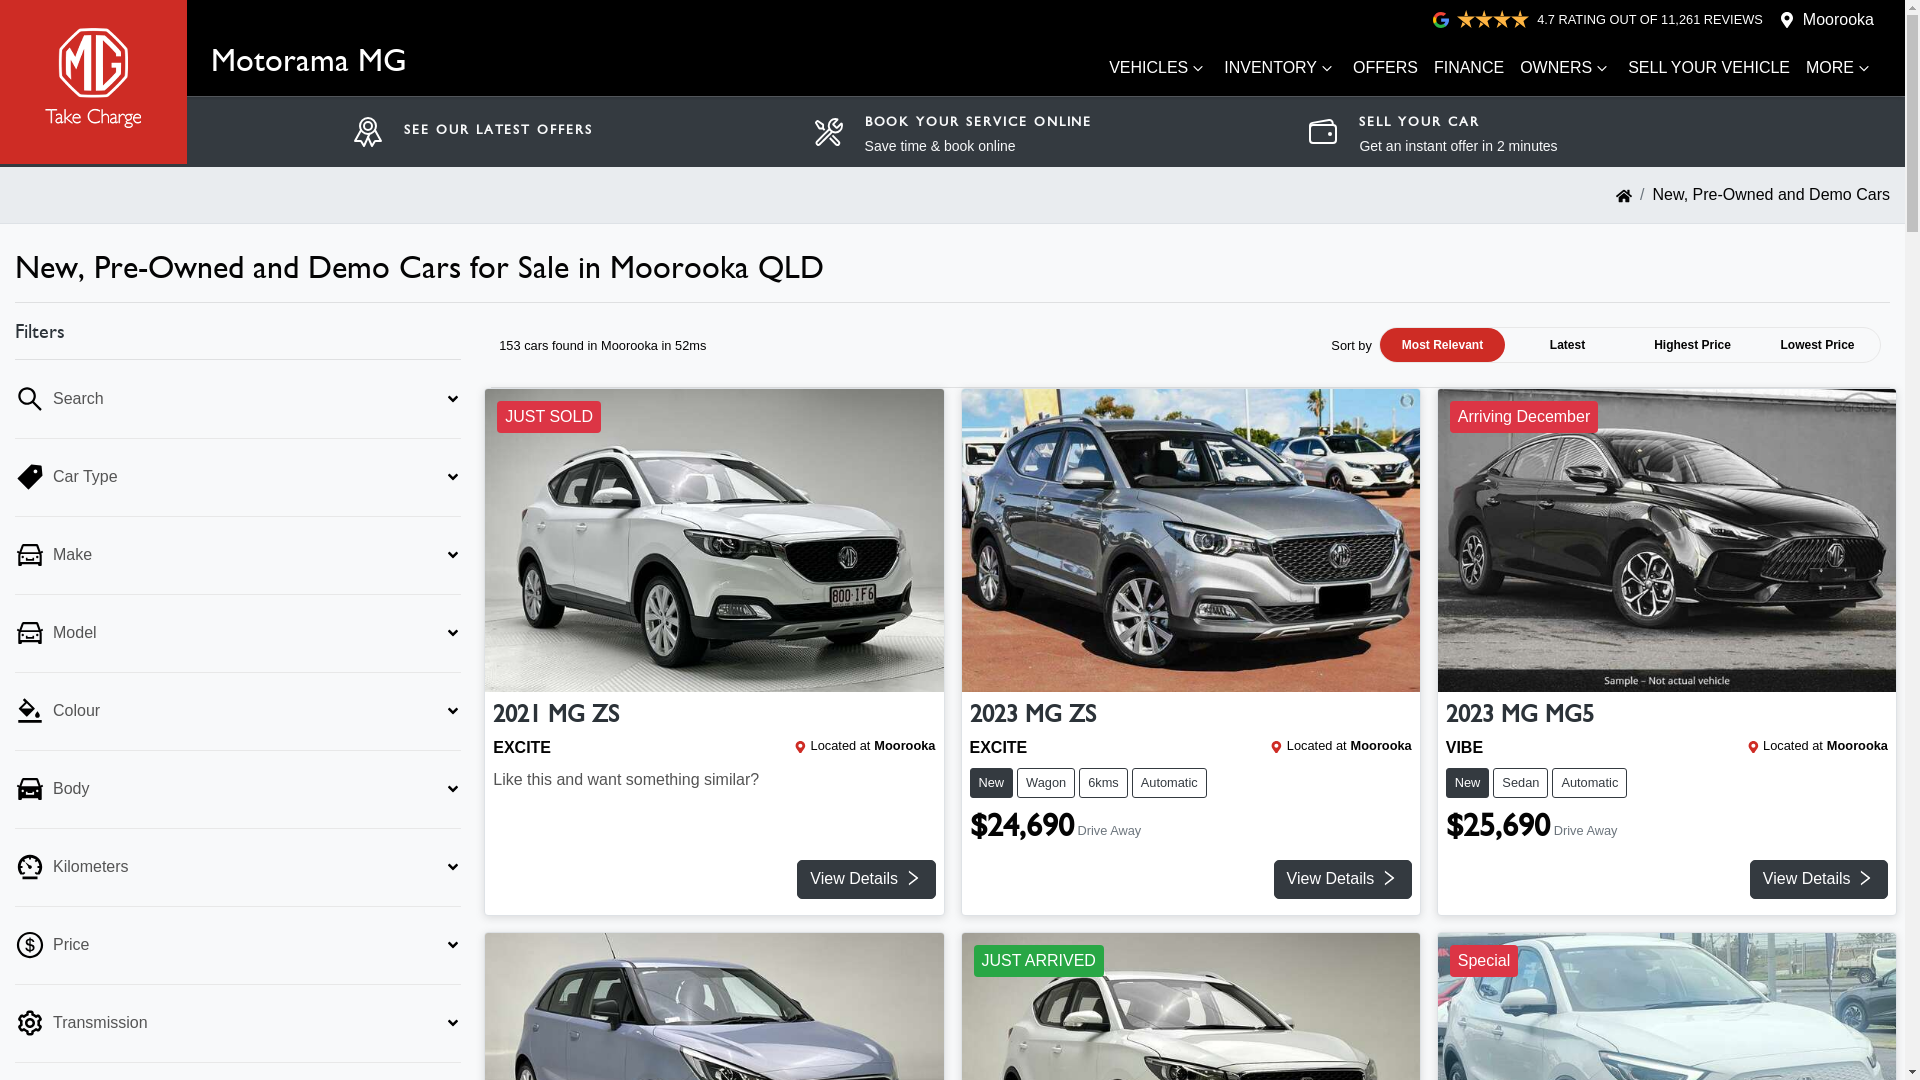 The width and height of the screenshot is (1920, 1080). What do you see at coordinates (1709, 68) in the screenshot?
I see `SELL YOUR VEHICLE` at bounding box center [1709, 68].